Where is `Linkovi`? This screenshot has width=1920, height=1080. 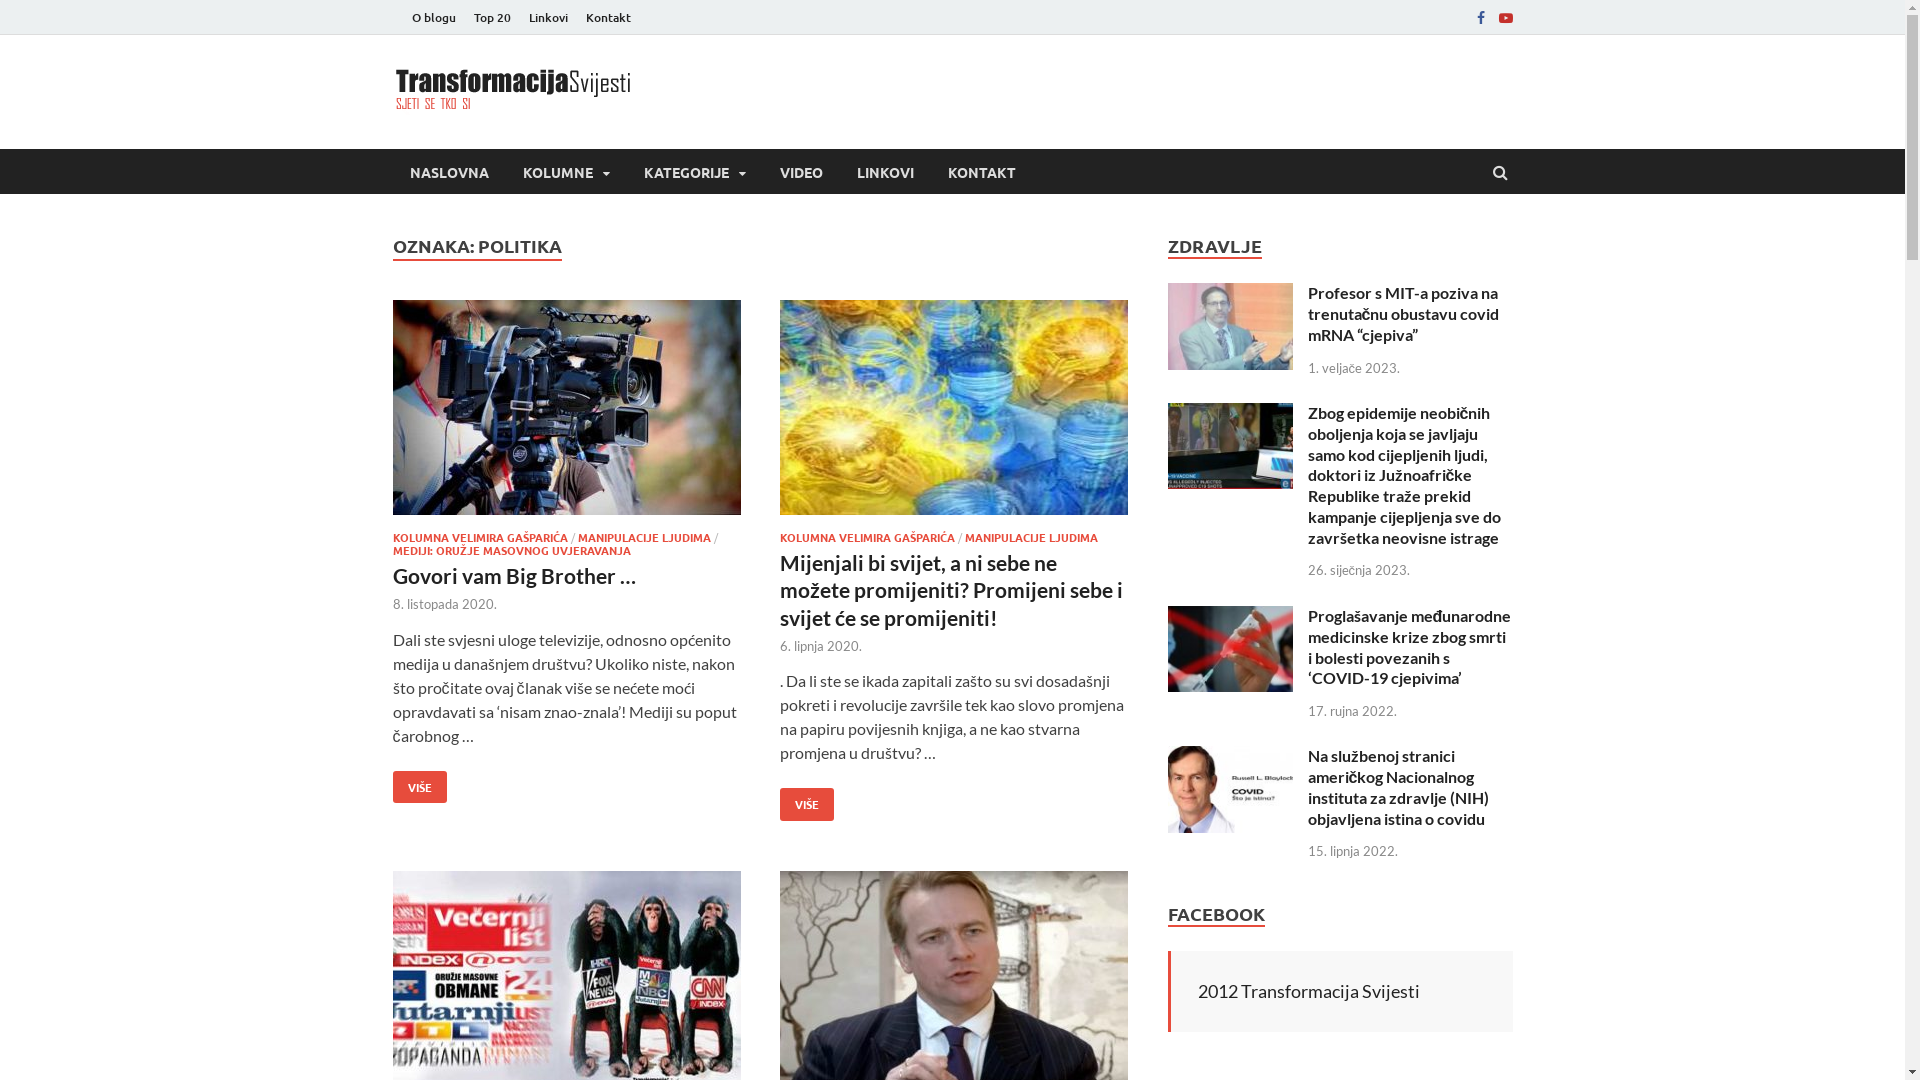 Linkovi is located at coordinates (548, 18).